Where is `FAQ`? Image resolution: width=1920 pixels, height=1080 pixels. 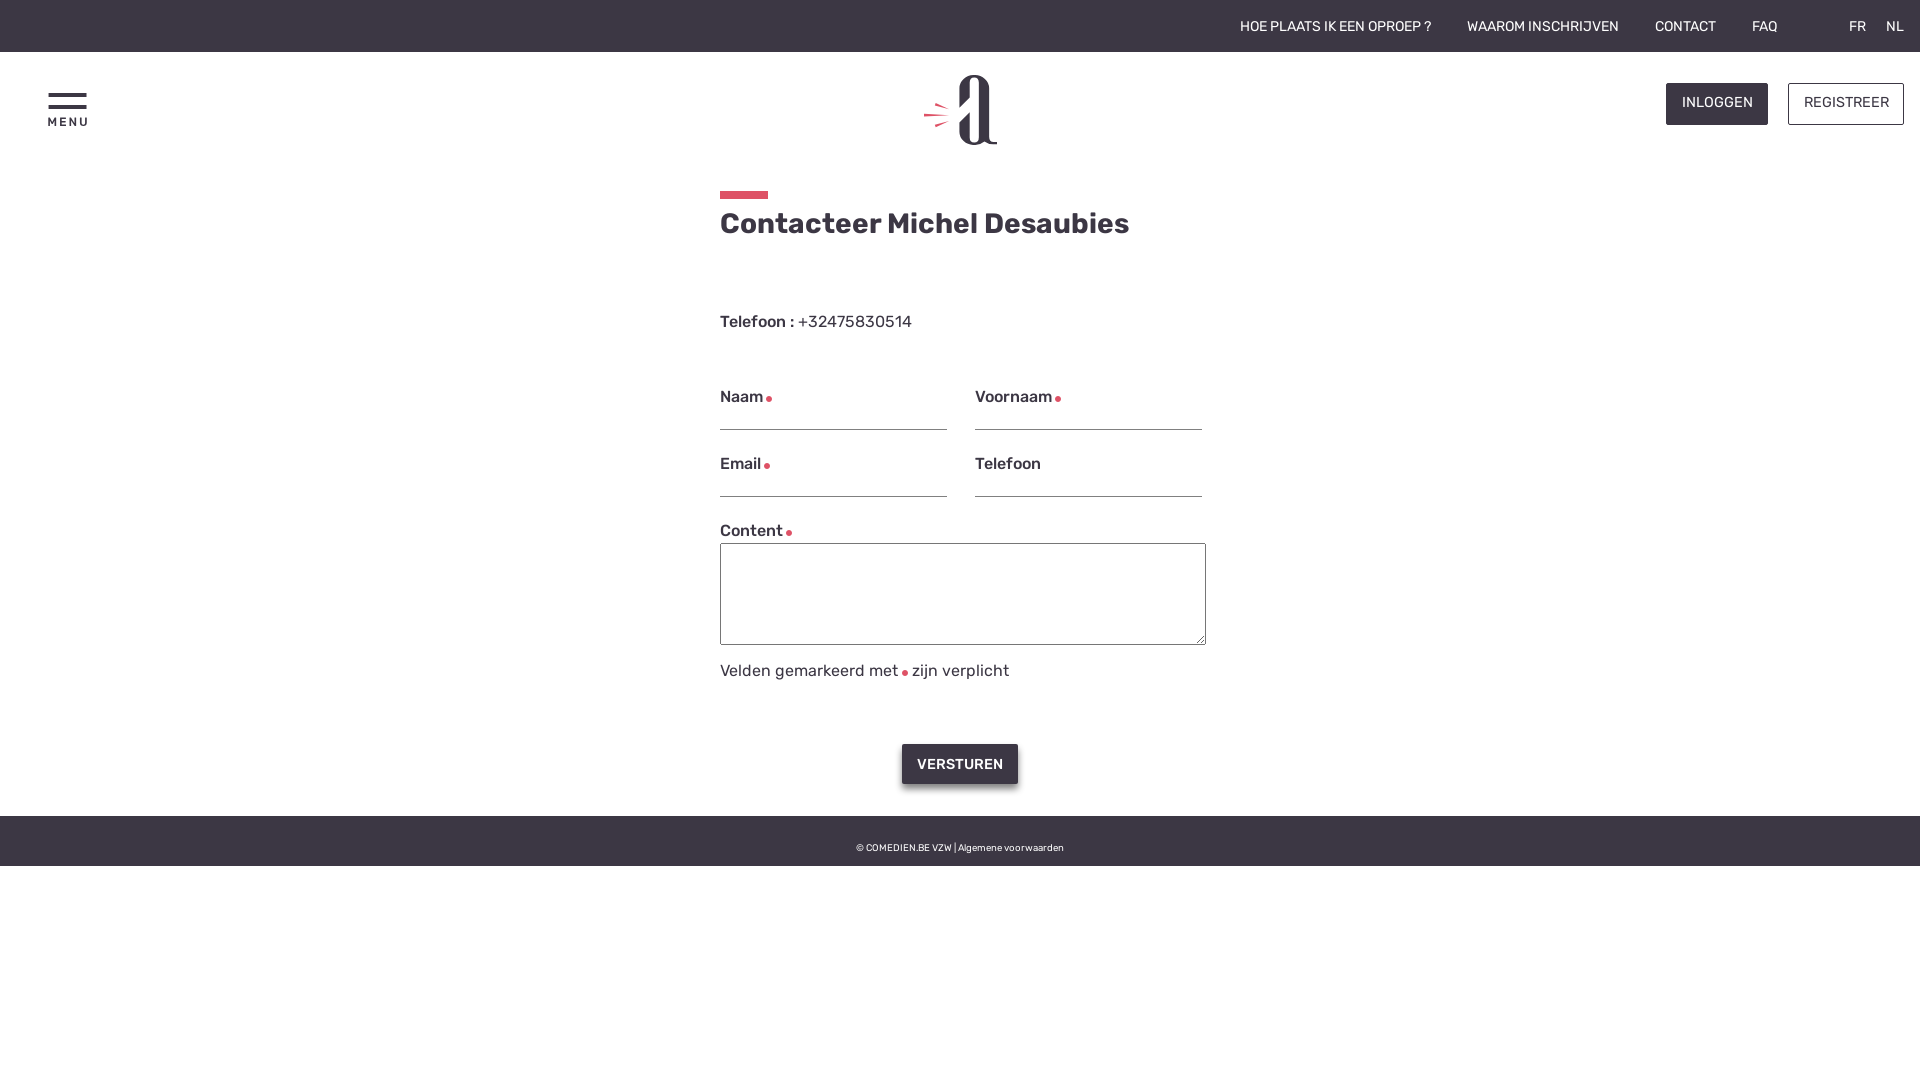
FAQ is located at coordinates (1764, 26).